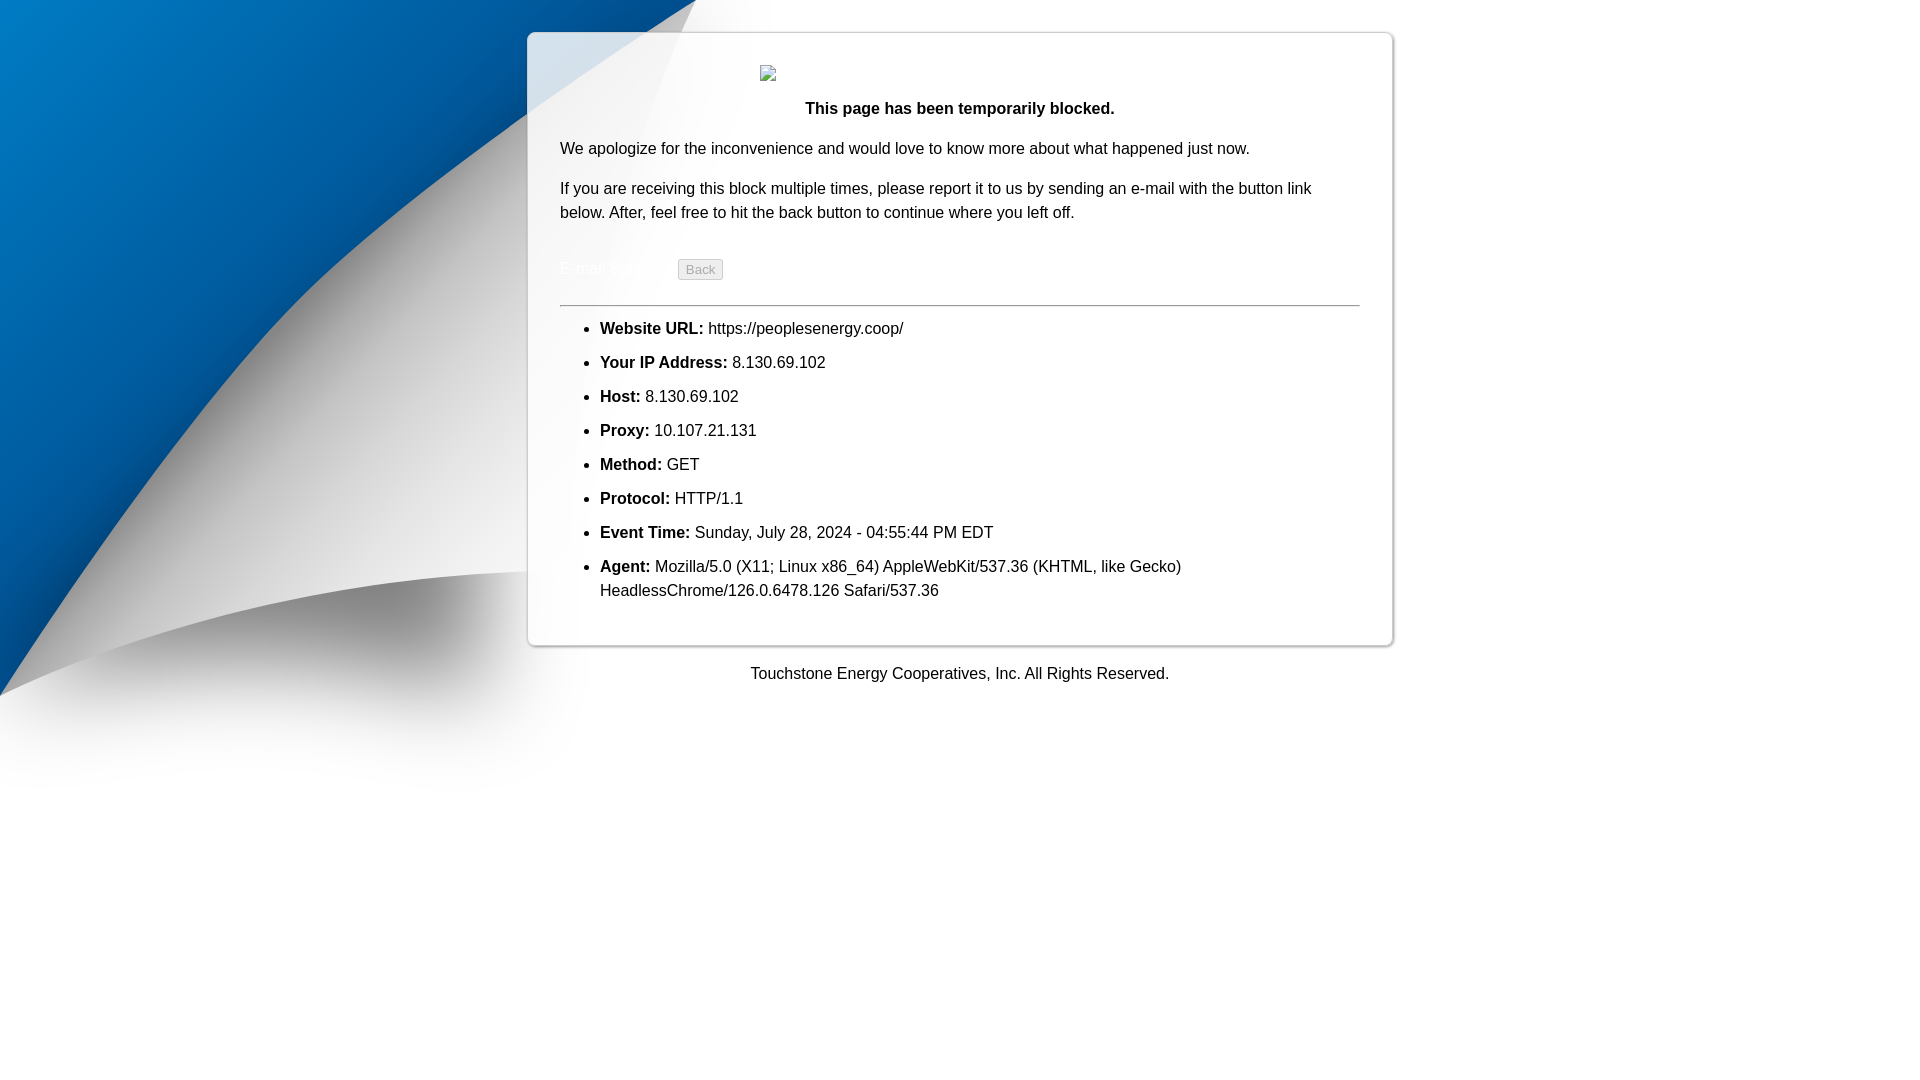 The image size is (1920, 1080). Describe the element at coordinates (613, 268) in the screenshot. I see `E-mail Support` at that location.